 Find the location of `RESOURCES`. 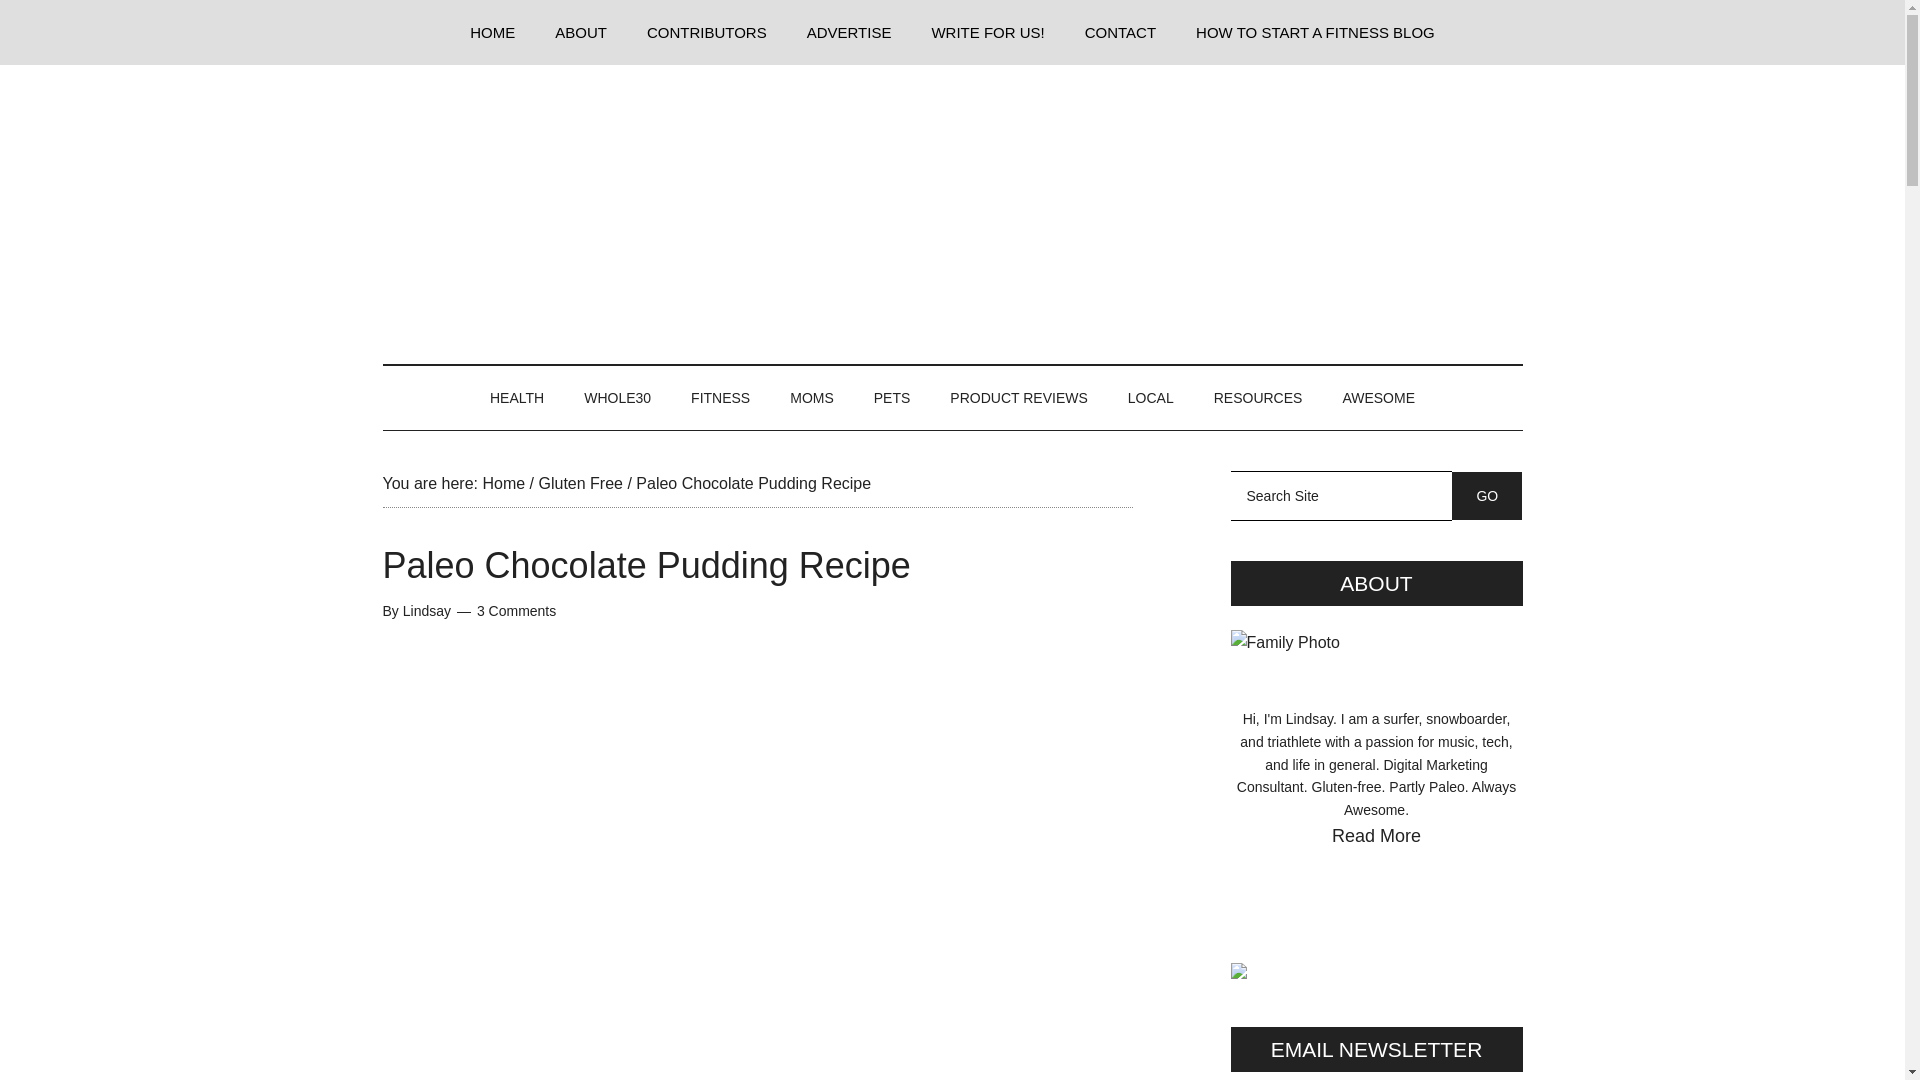

RESOURCES is located at coordinates (1258, 398).